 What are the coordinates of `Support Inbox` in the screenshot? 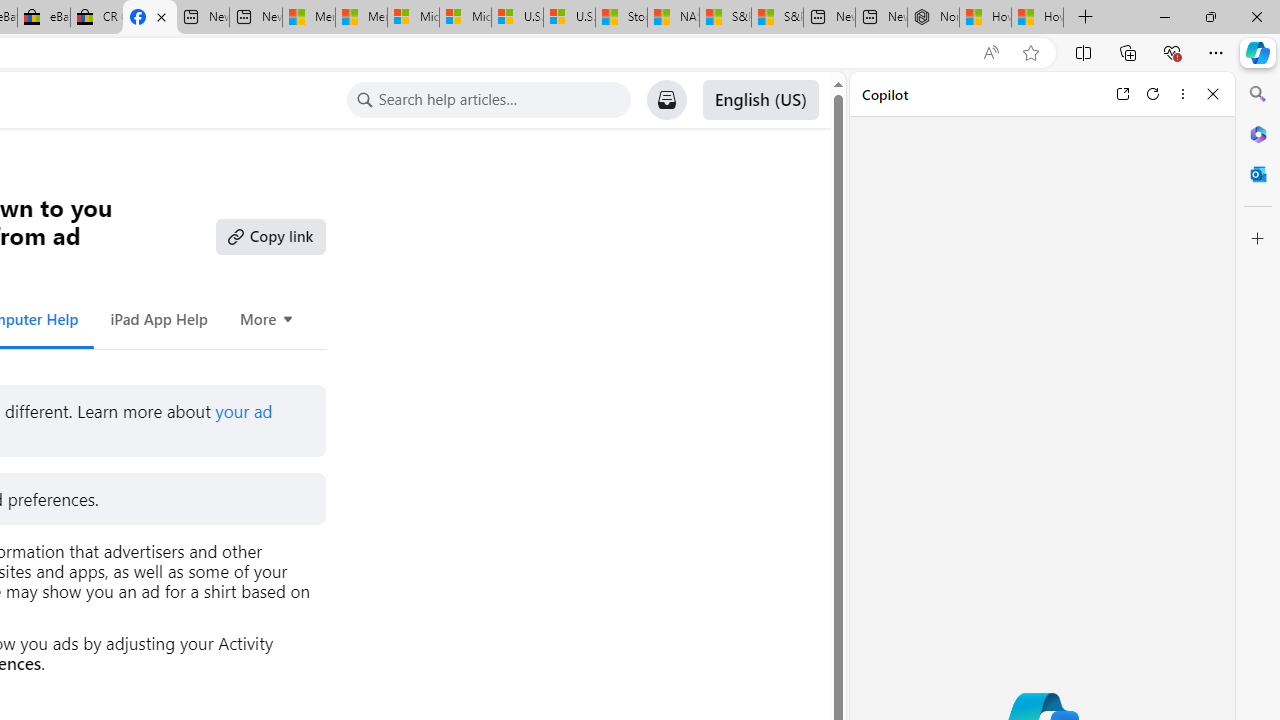 It's located at (666, 100).